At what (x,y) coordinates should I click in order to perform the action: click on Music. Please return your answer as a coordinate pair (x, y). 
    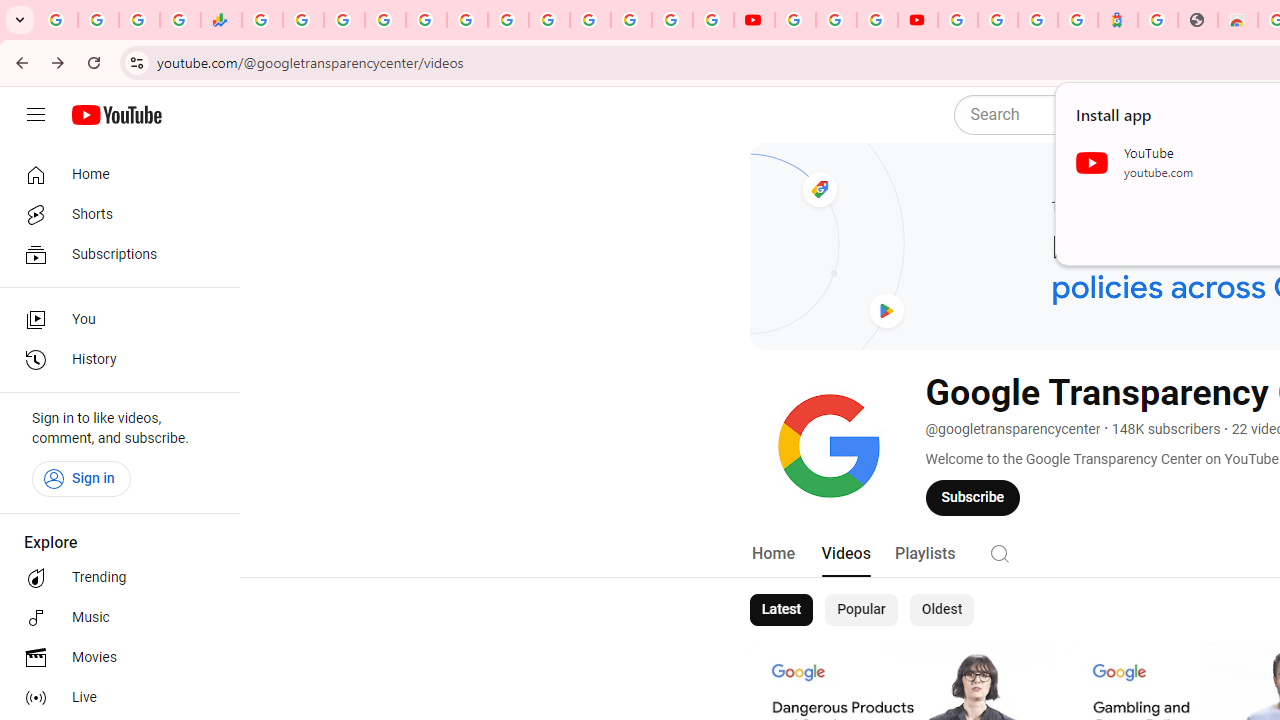
    Looking at the image, I should click on (114, 618).